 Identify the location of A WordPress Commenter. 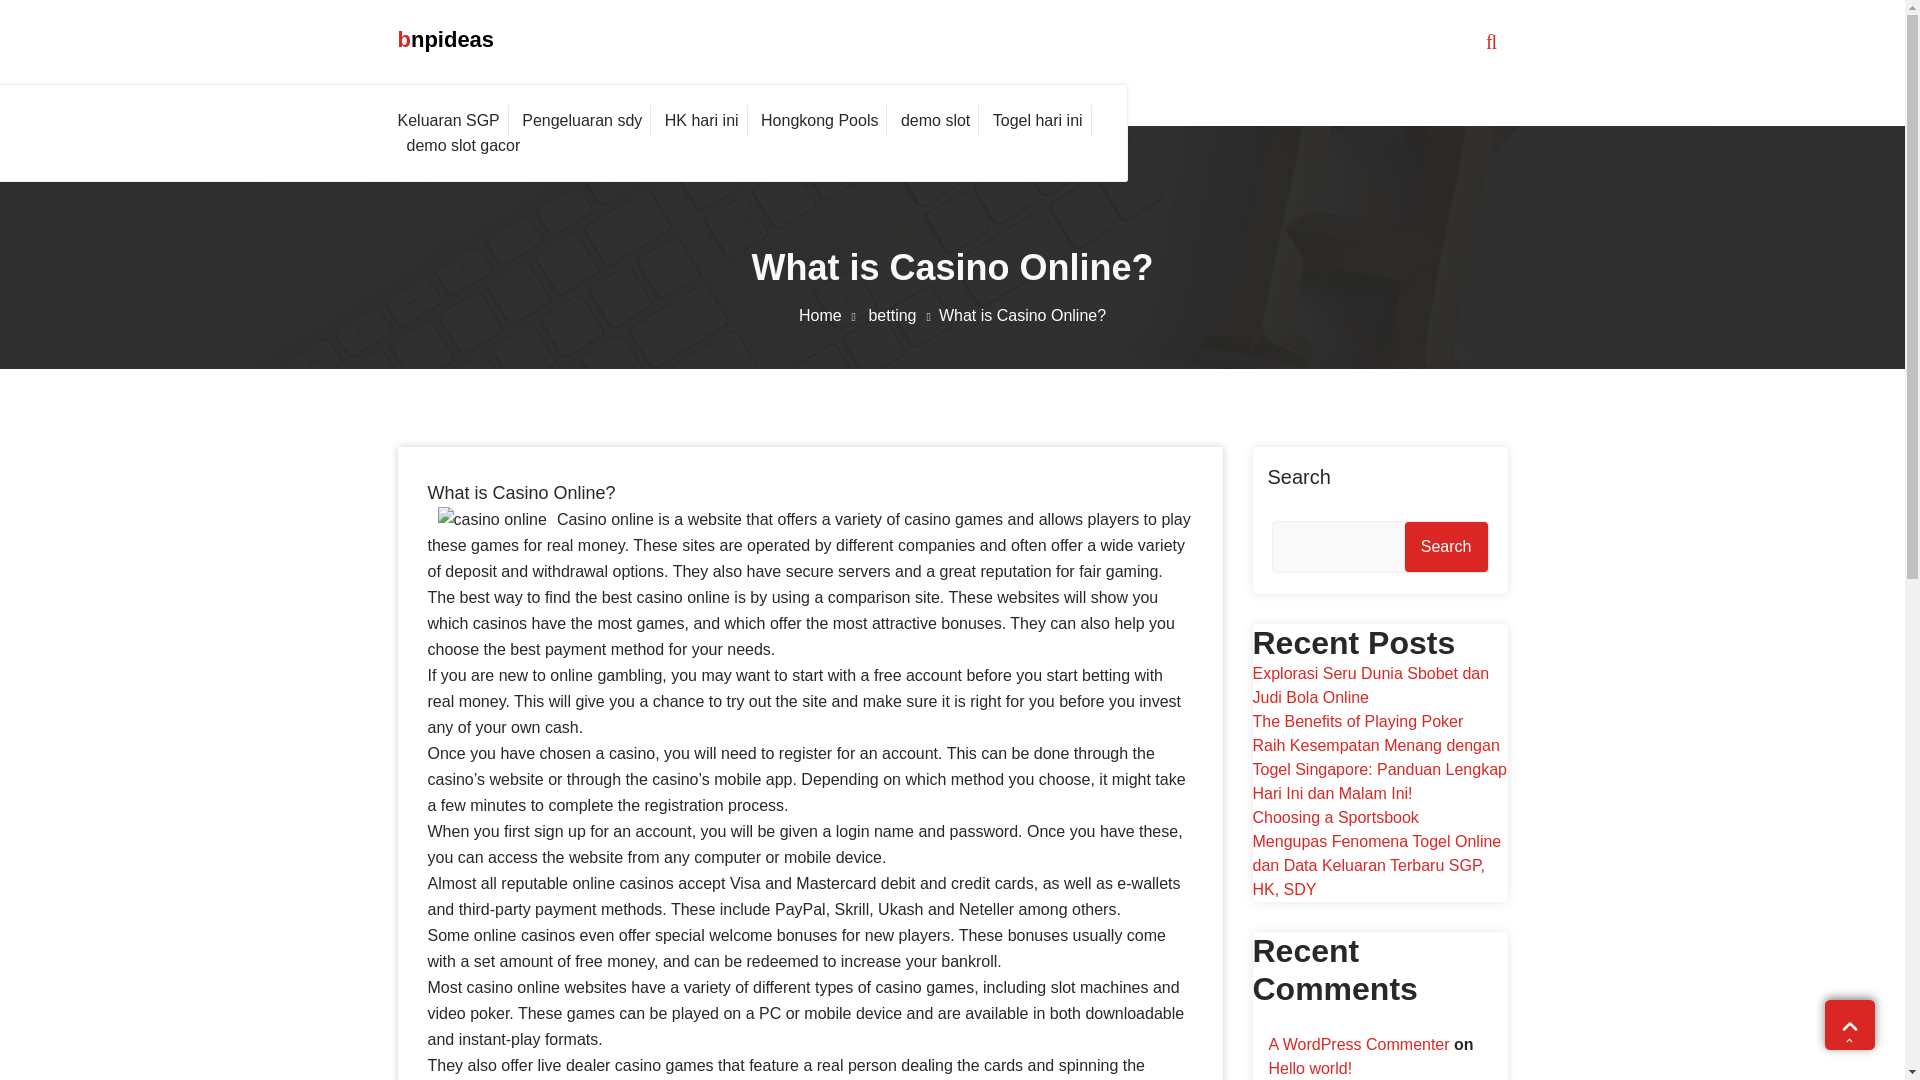
(1358, 1044).